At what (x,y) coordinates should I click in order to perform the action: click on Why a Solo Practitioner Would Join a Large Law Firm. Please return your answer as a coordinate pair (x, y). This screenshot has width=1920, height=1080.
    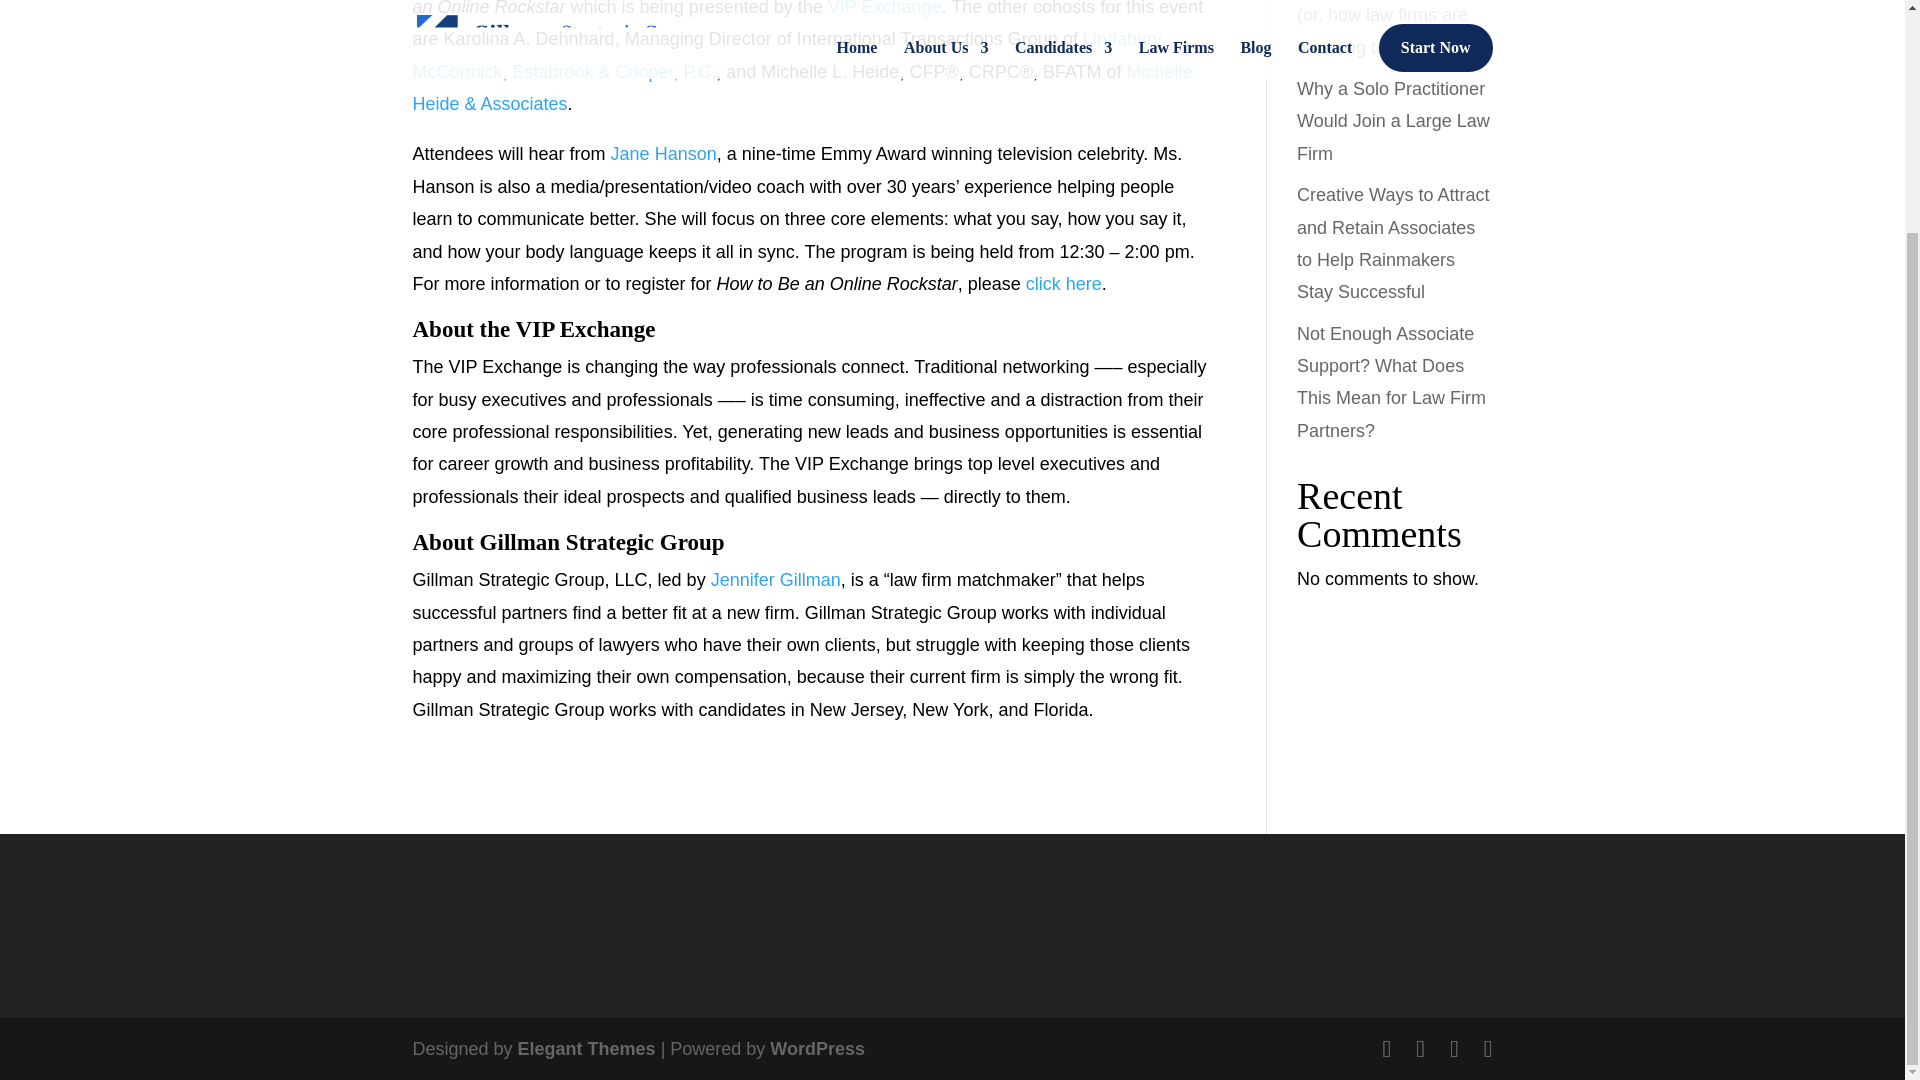
    Looking at the image, I should click on (1393, 121).